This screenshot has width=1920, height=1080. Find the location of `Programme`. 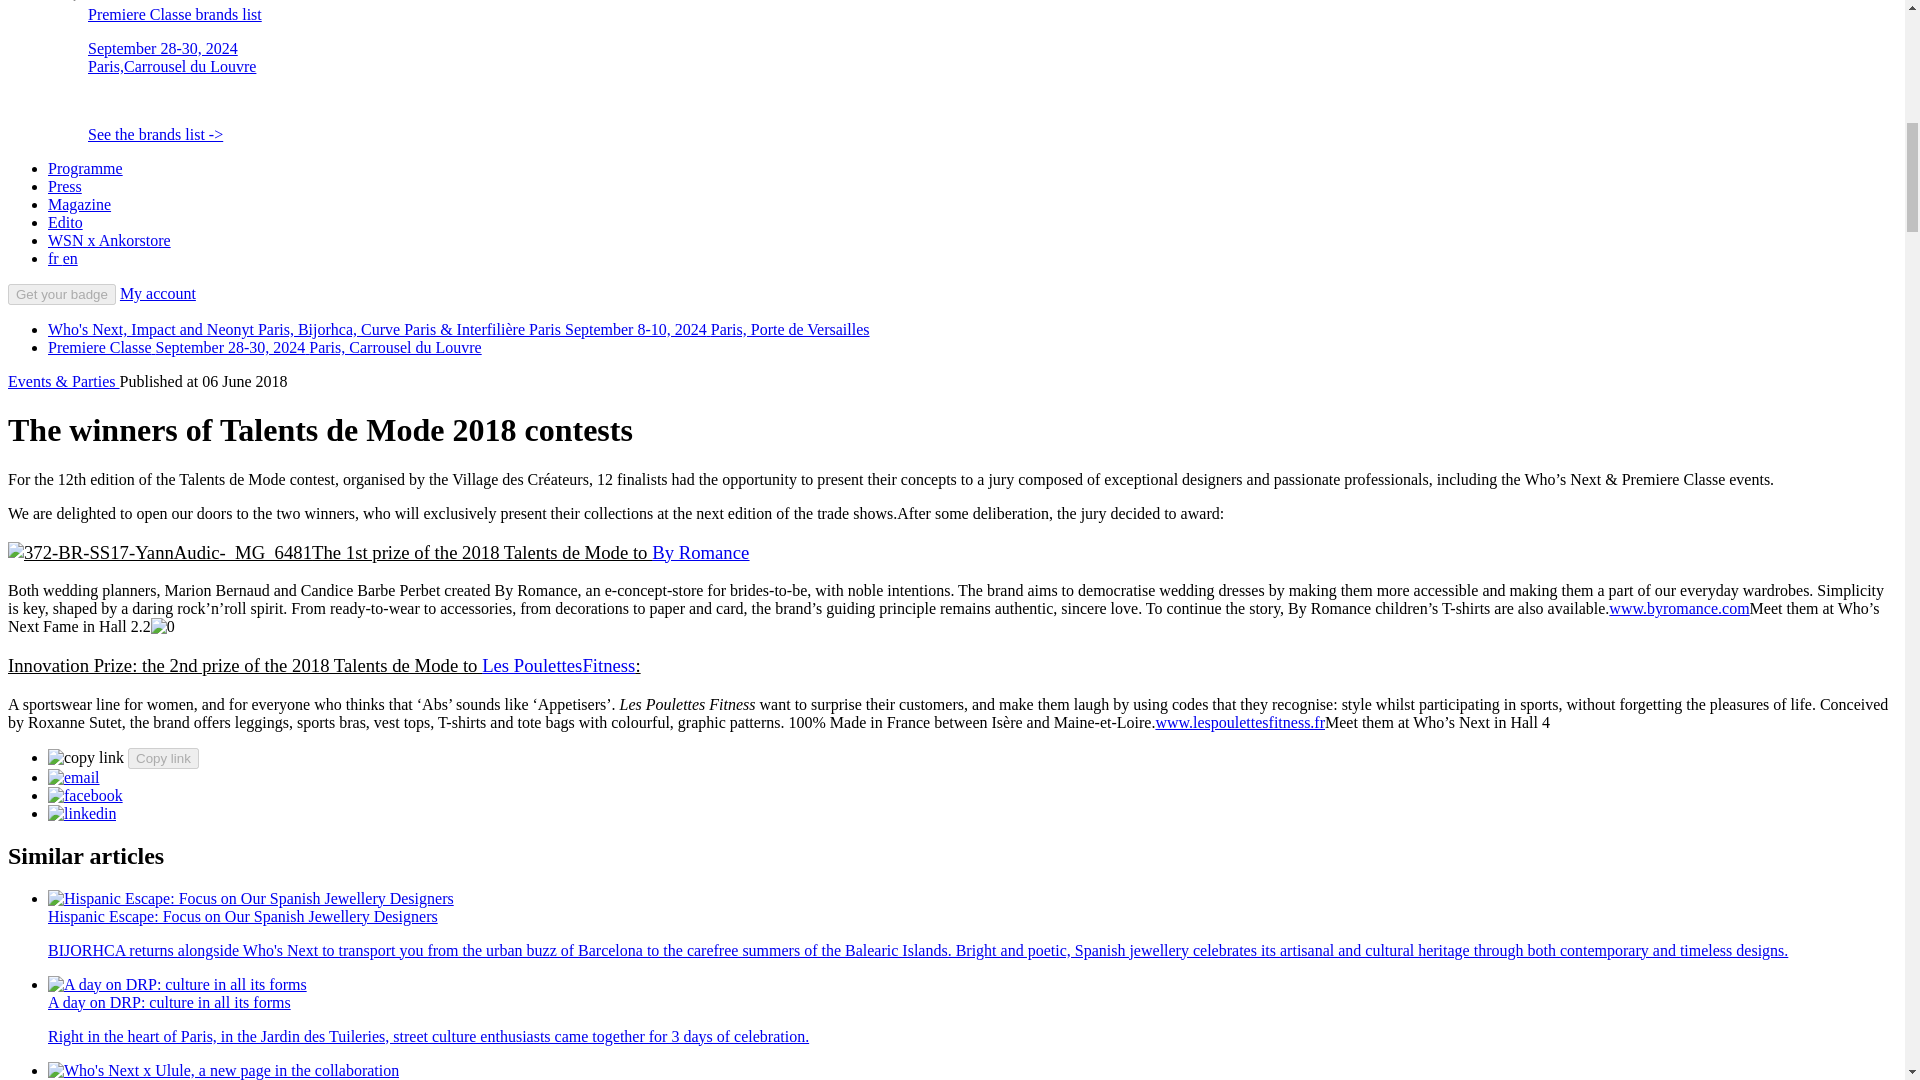

Programme is located at coordinates (85, 168).